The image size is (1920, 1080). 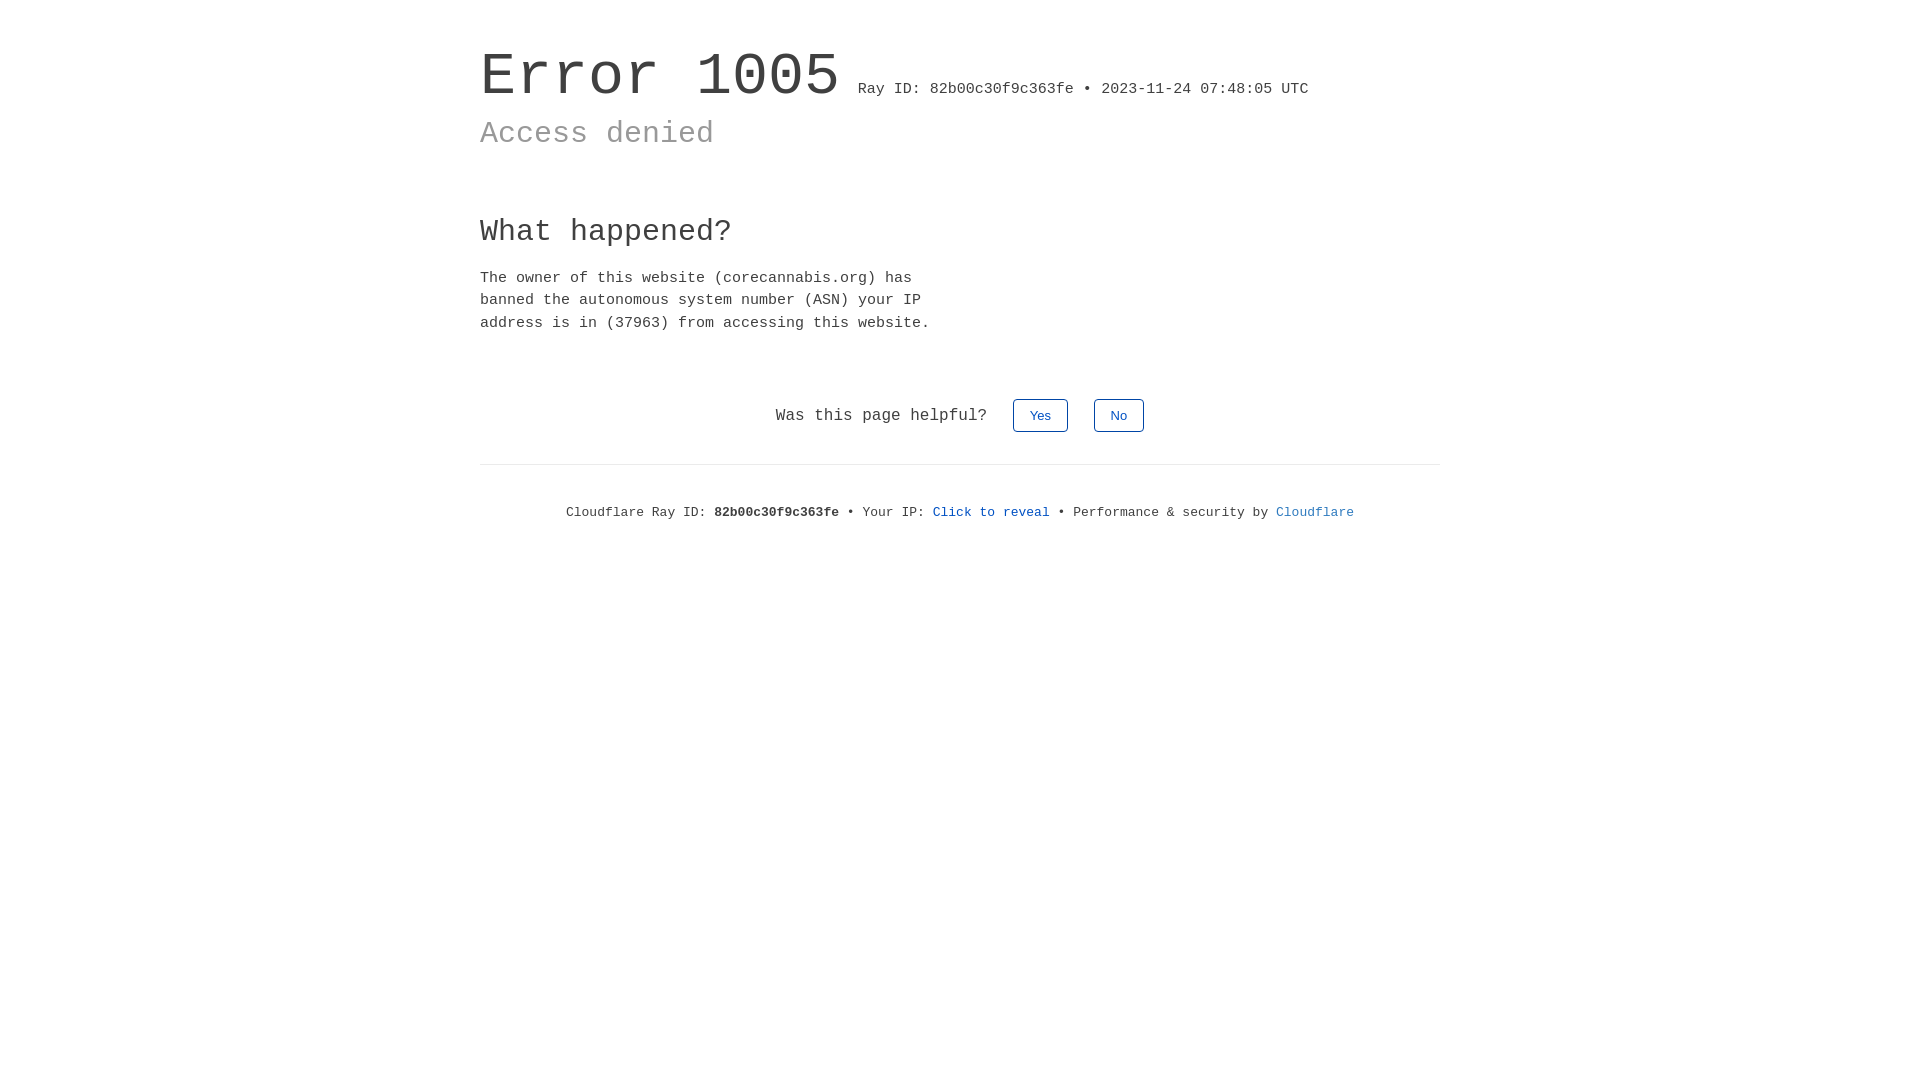 I want to click on Yes, so click(x=1040, y=416).